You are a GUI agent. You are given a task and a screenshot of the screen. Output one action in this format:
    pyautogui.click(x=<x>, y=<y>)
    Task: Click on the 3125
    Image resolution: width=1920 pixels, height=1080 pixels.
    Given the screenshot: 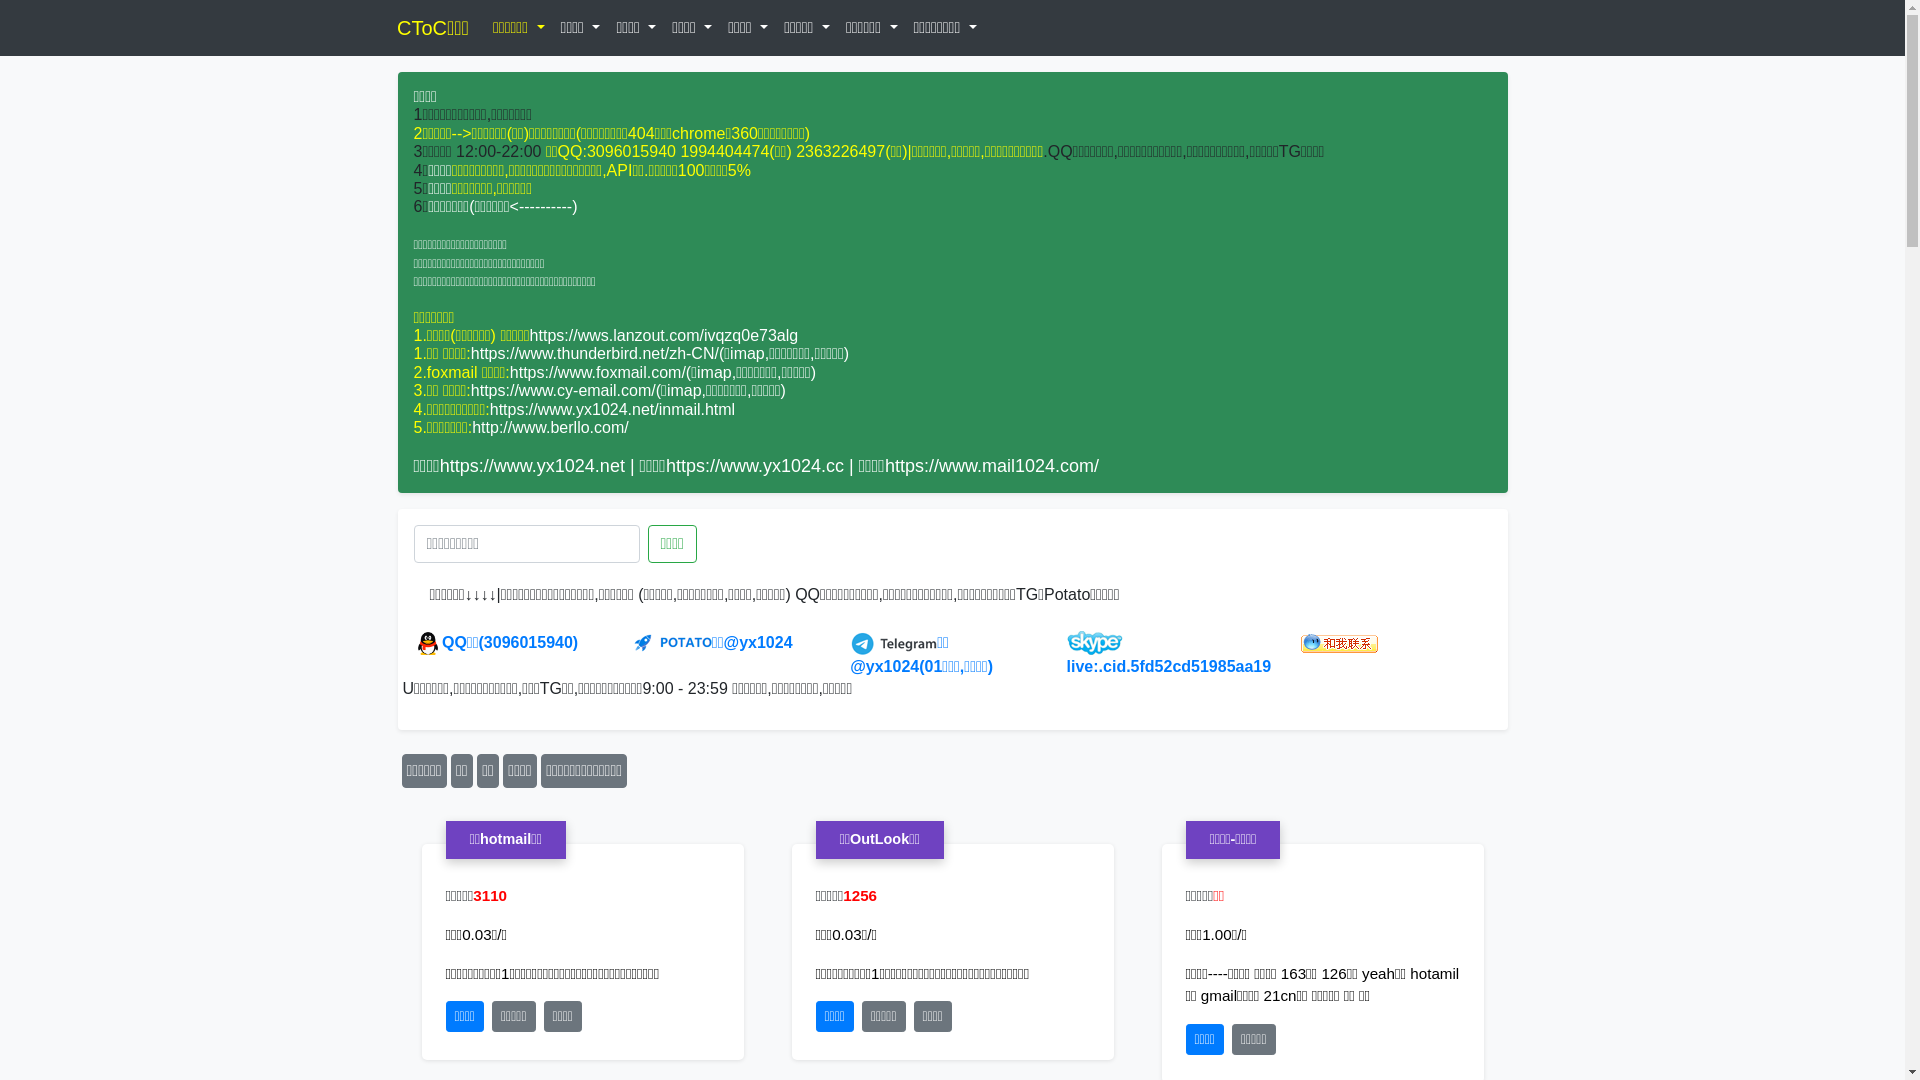 What is the action you would take?
    pyautogui.click(x=490, y=896)
    